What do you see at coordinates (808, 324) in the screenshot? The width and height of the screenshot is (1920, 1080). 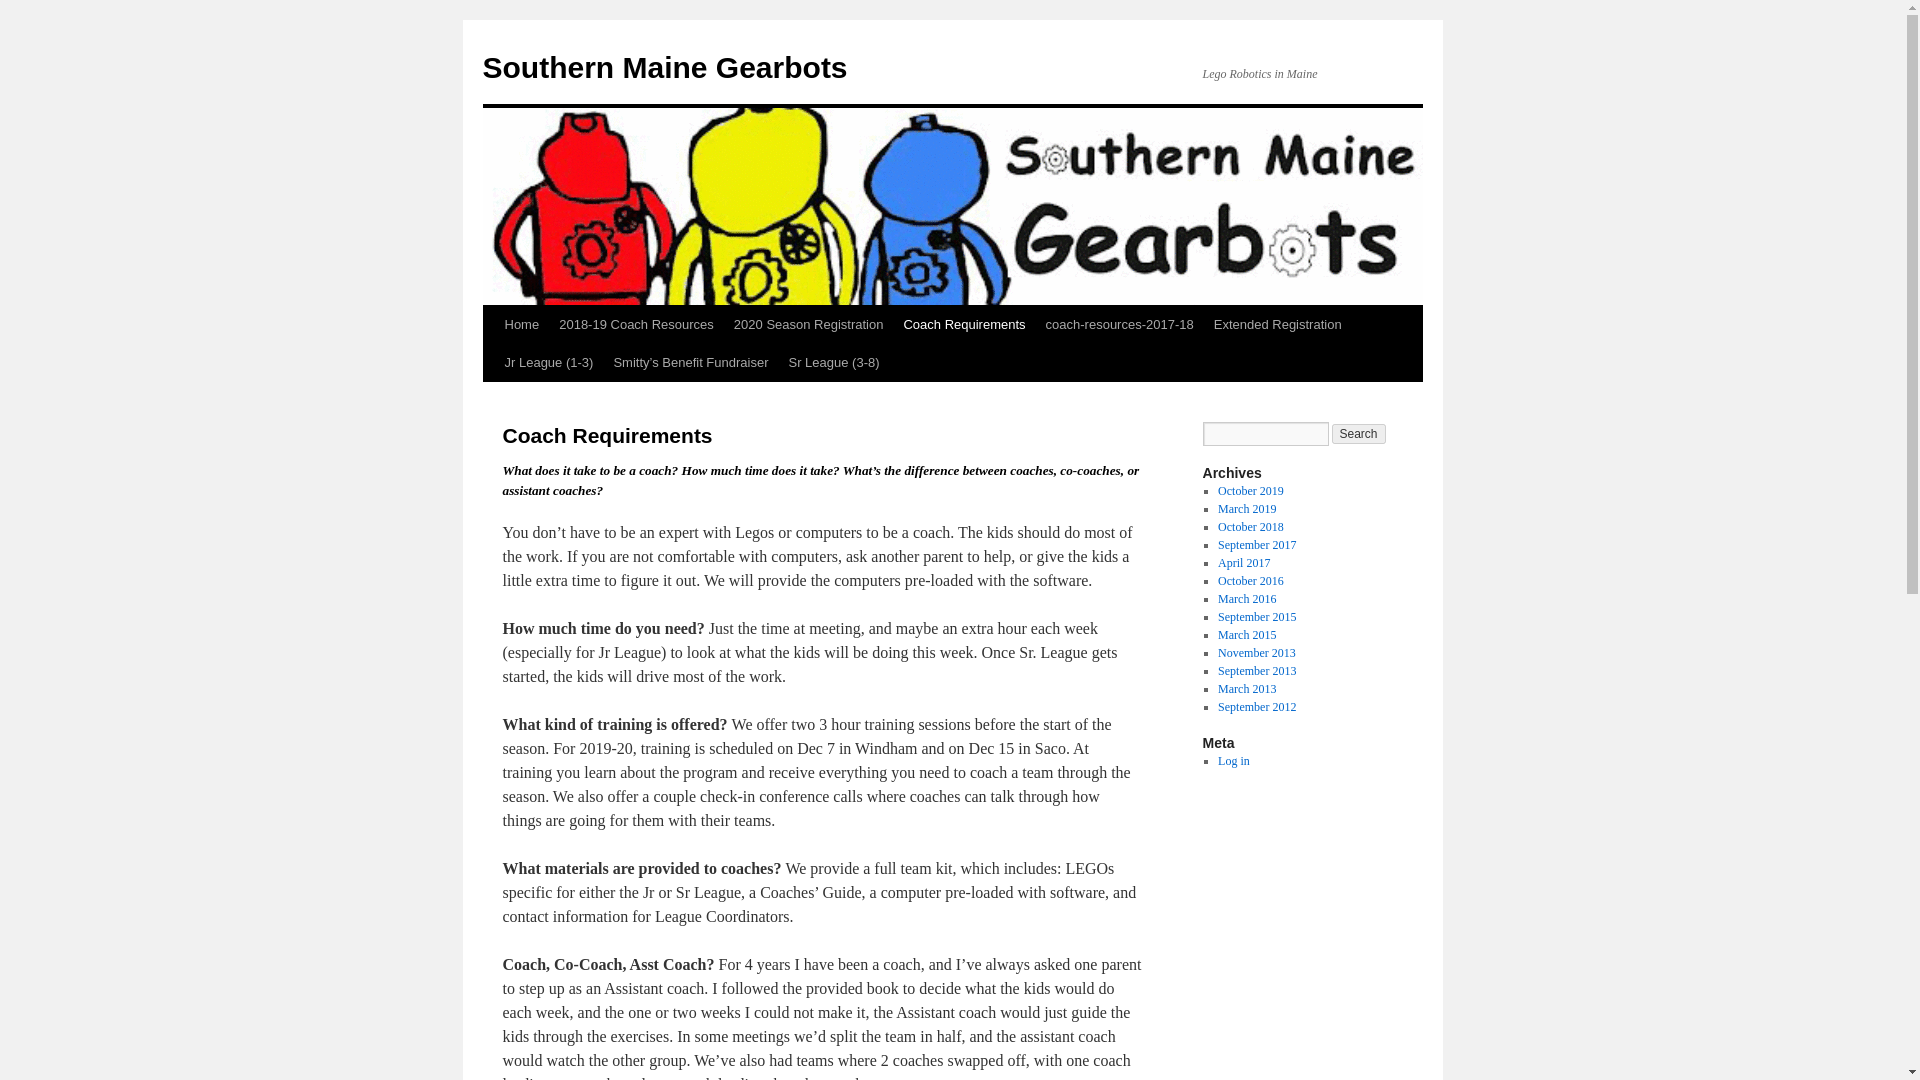 I see `2020 Season Registration` at bounding box center [808, 324].